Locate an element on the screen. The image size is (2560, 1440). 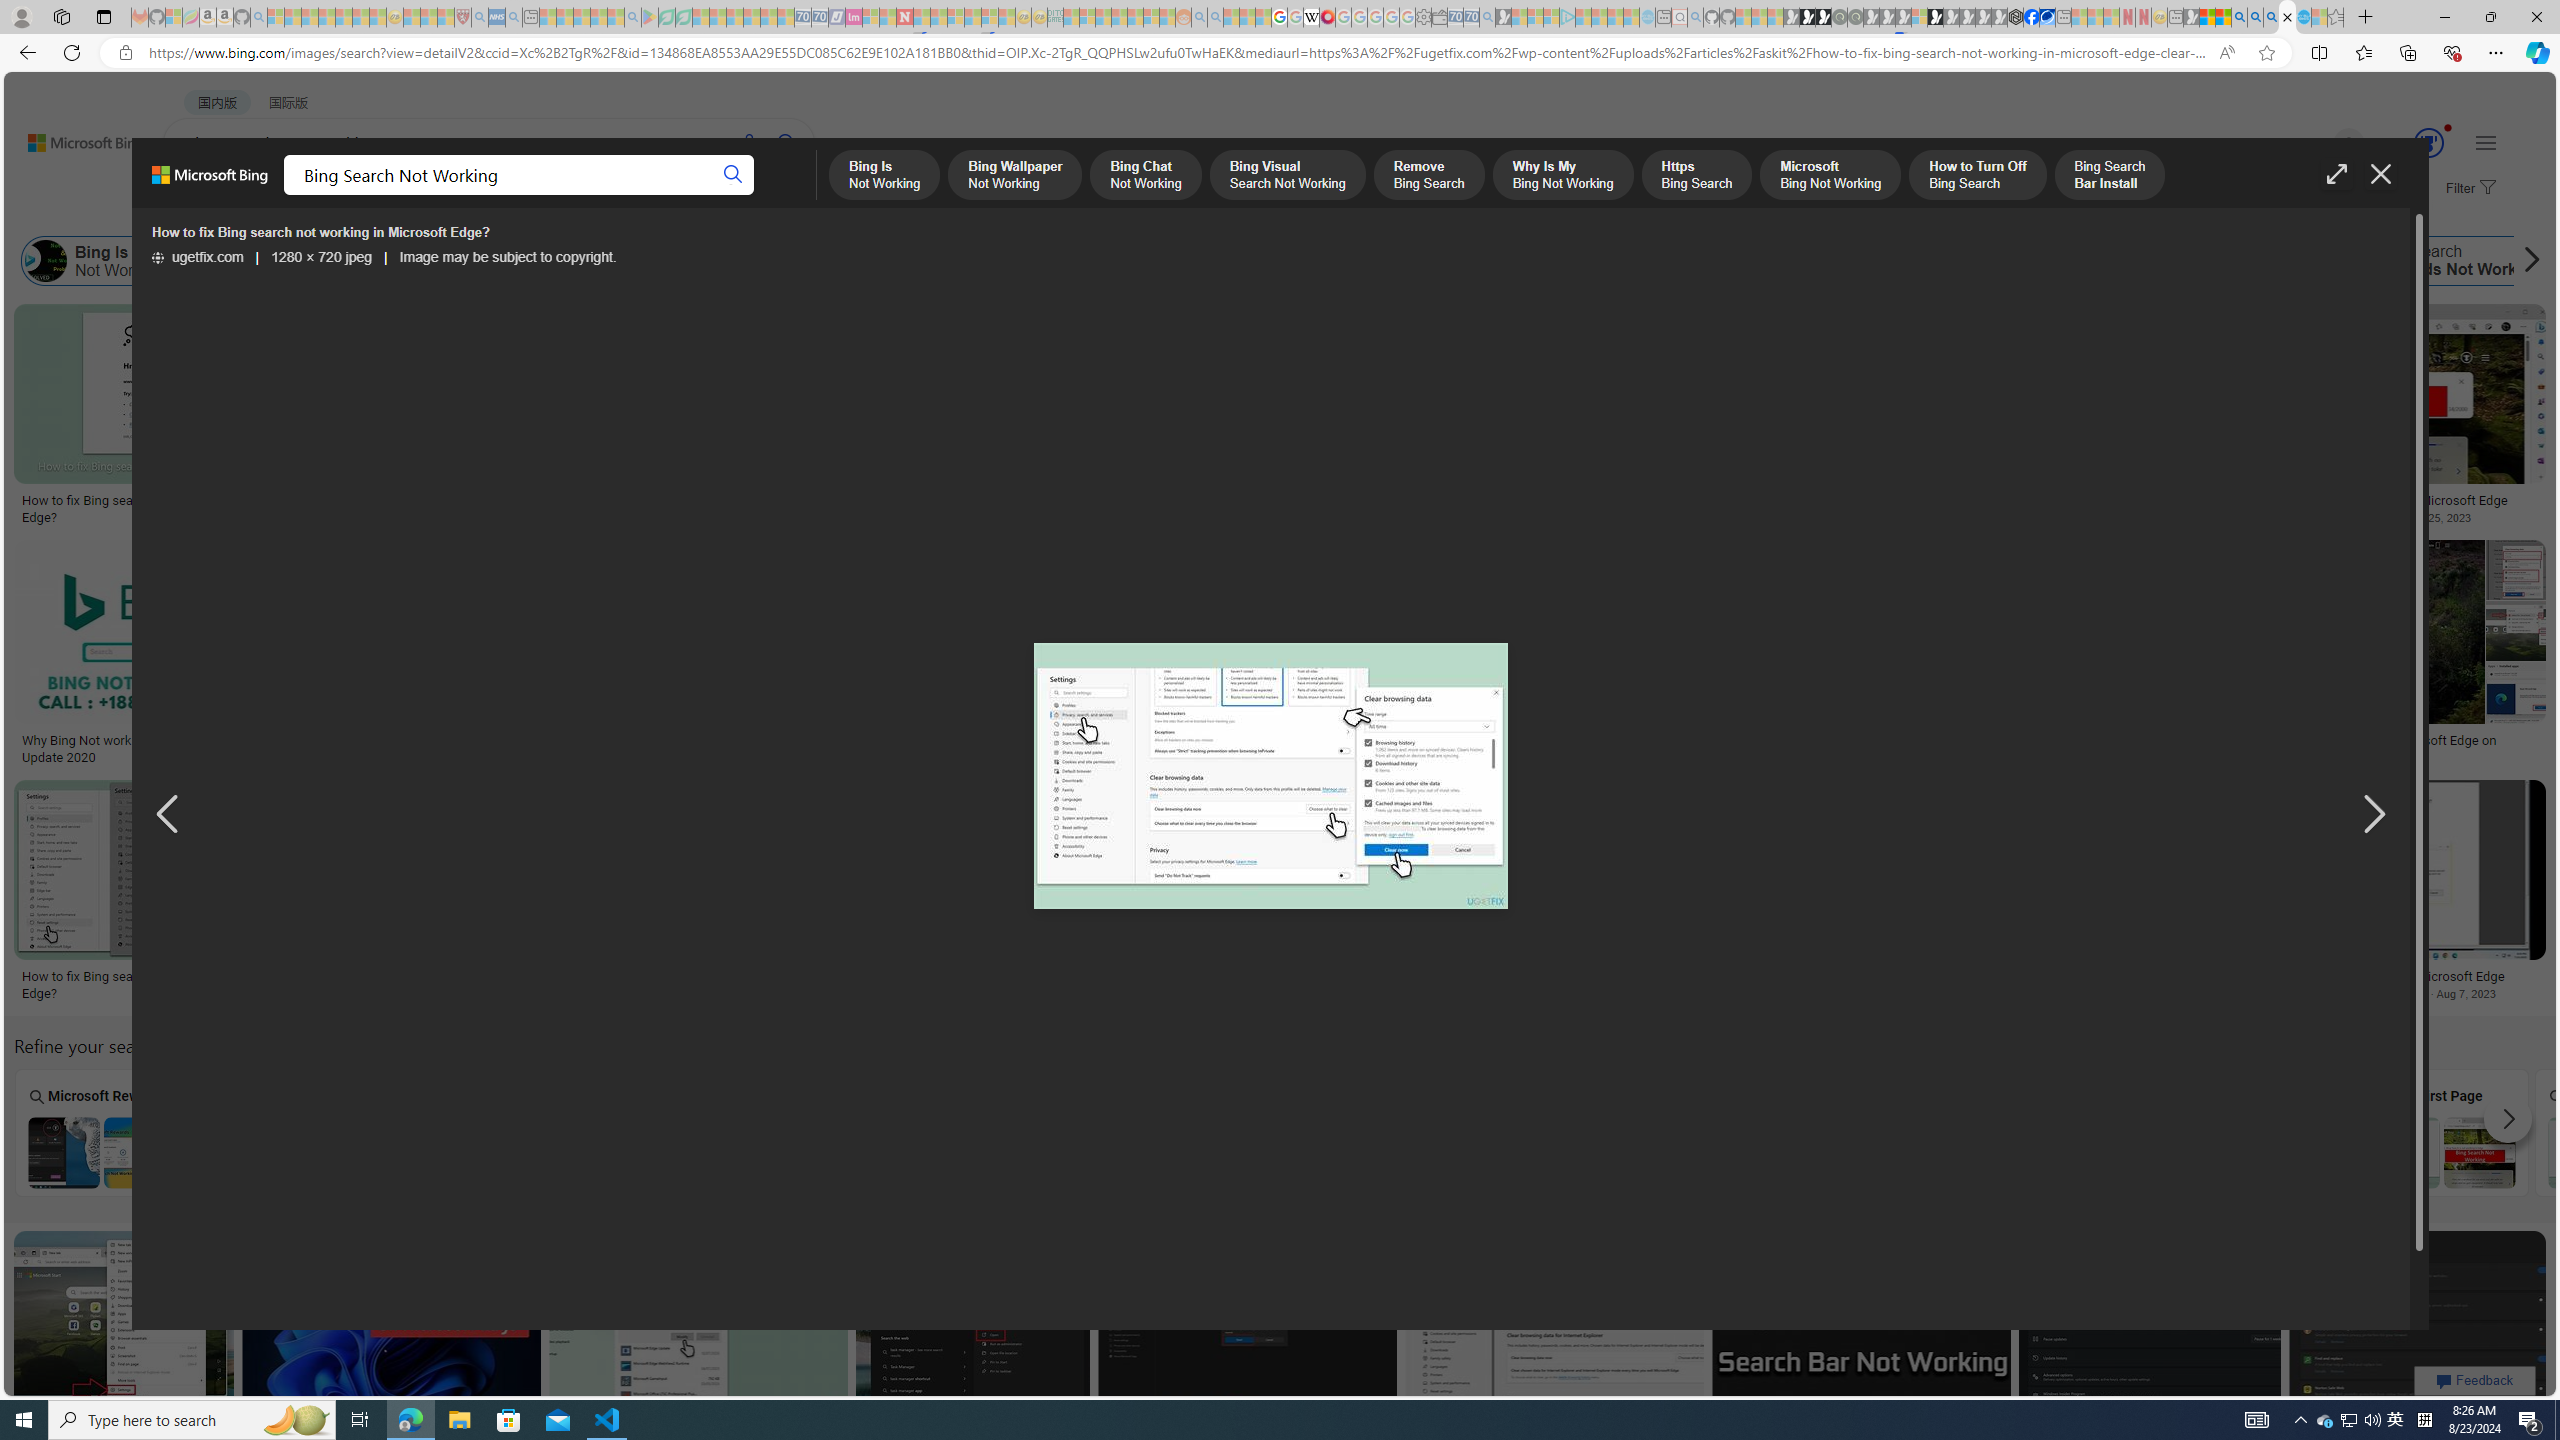
3:16 is located at coordinates (2264, 322).